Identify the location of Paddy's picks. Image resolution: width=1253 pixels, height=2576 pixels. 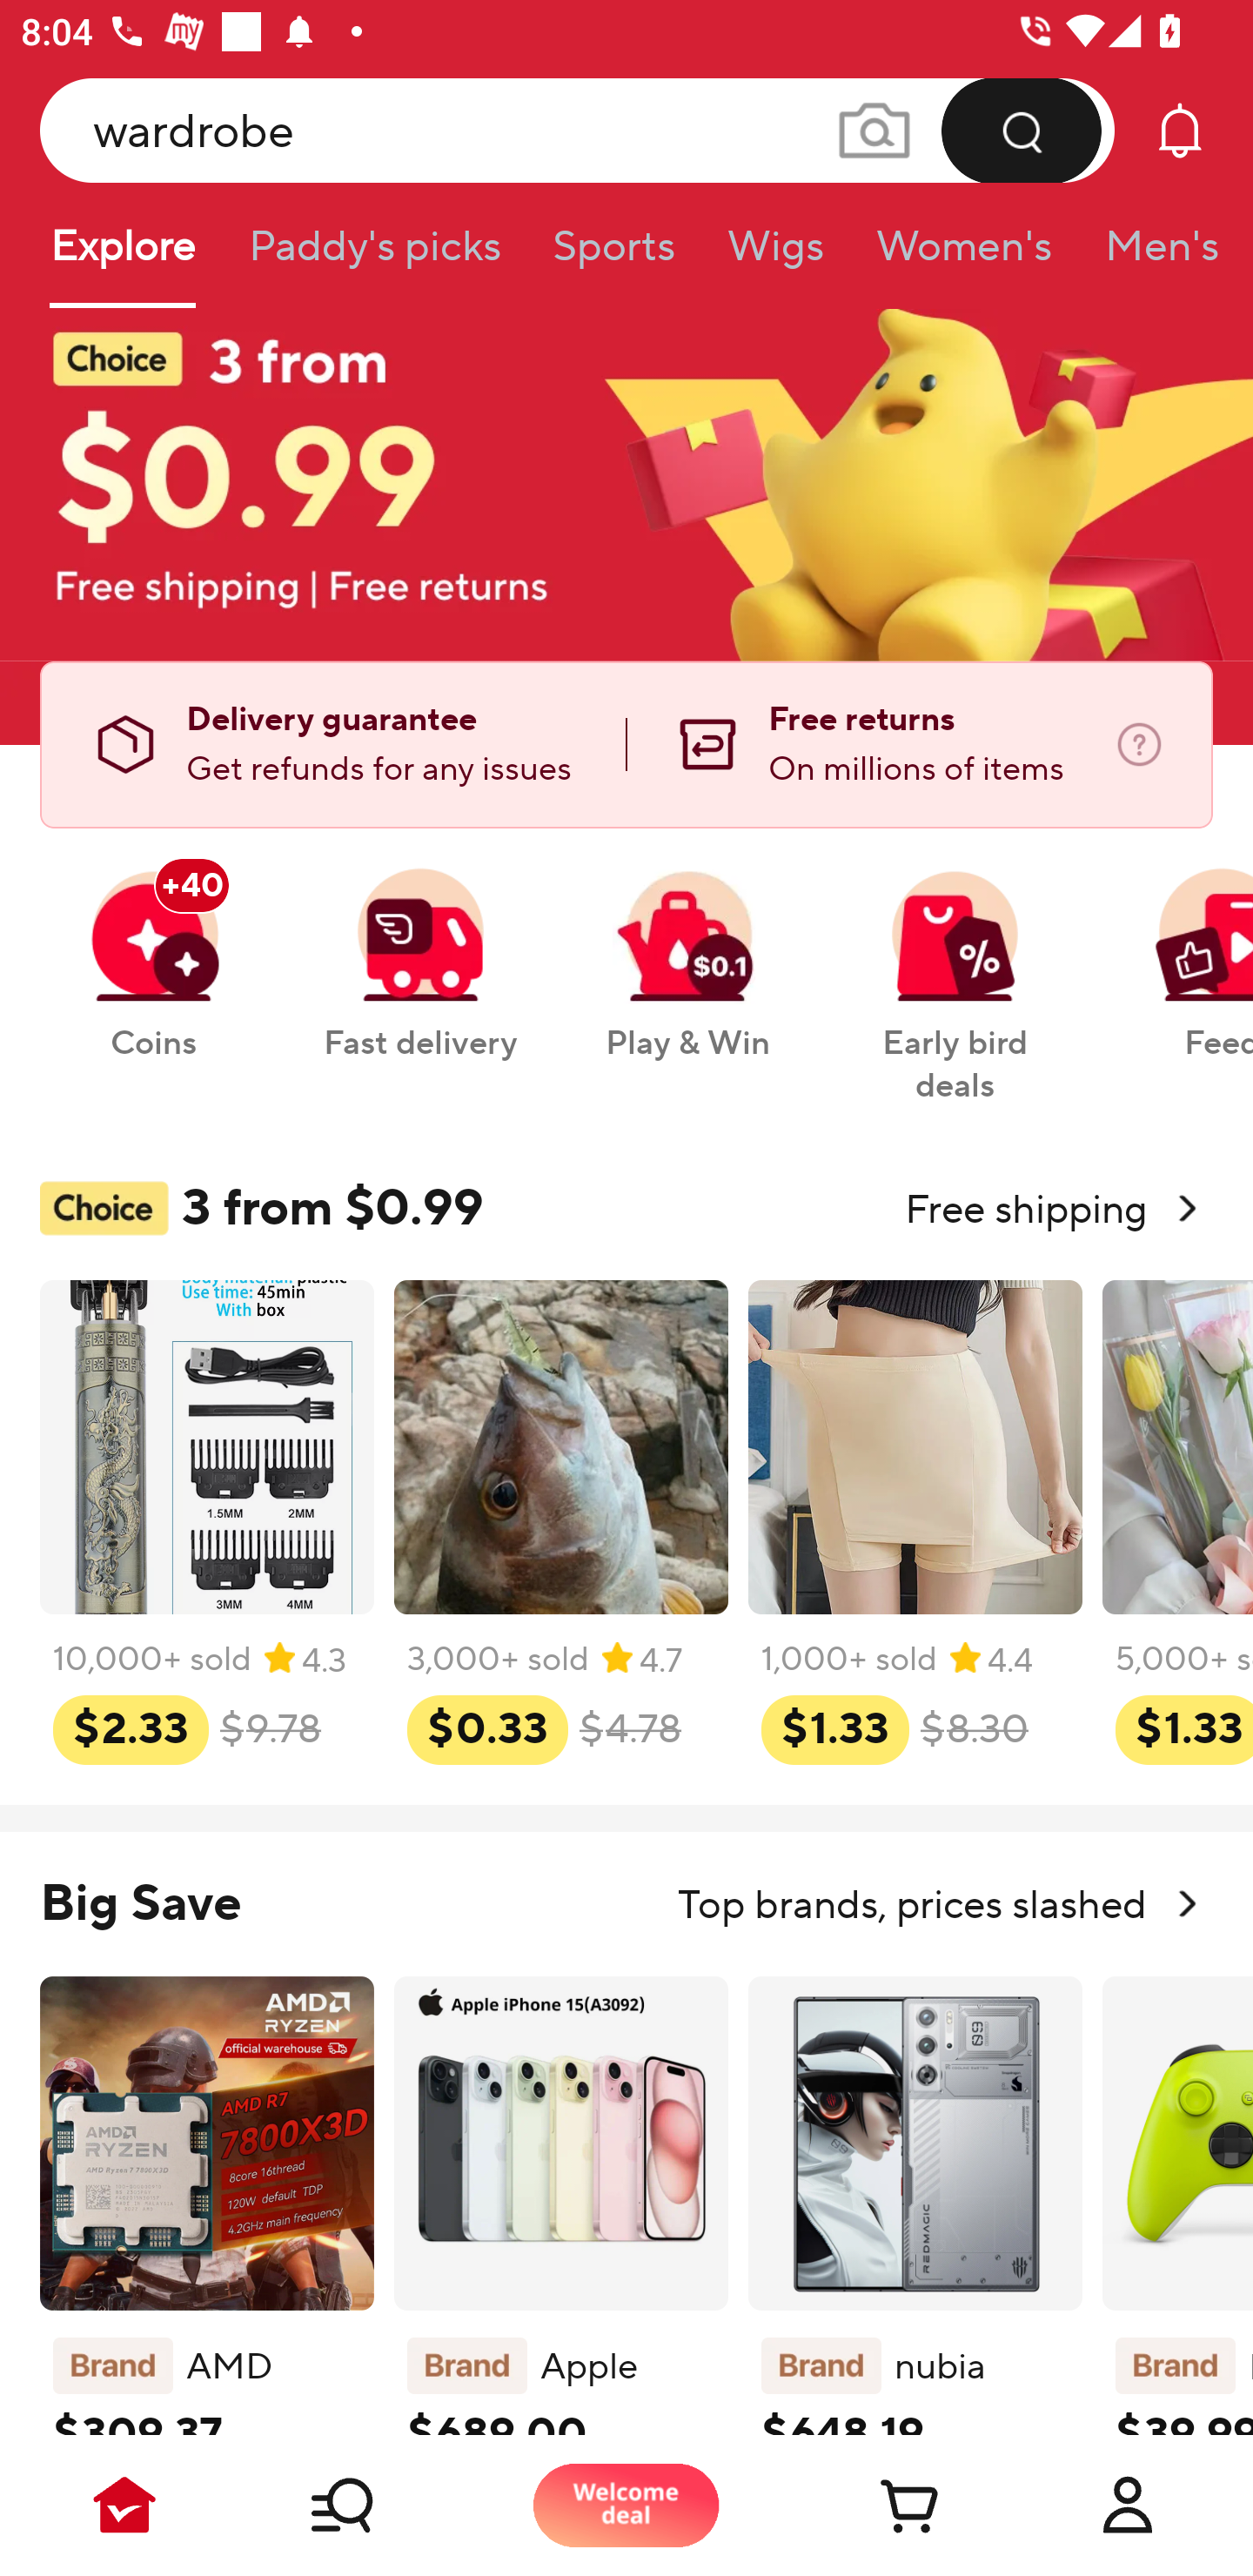
(373, 256).